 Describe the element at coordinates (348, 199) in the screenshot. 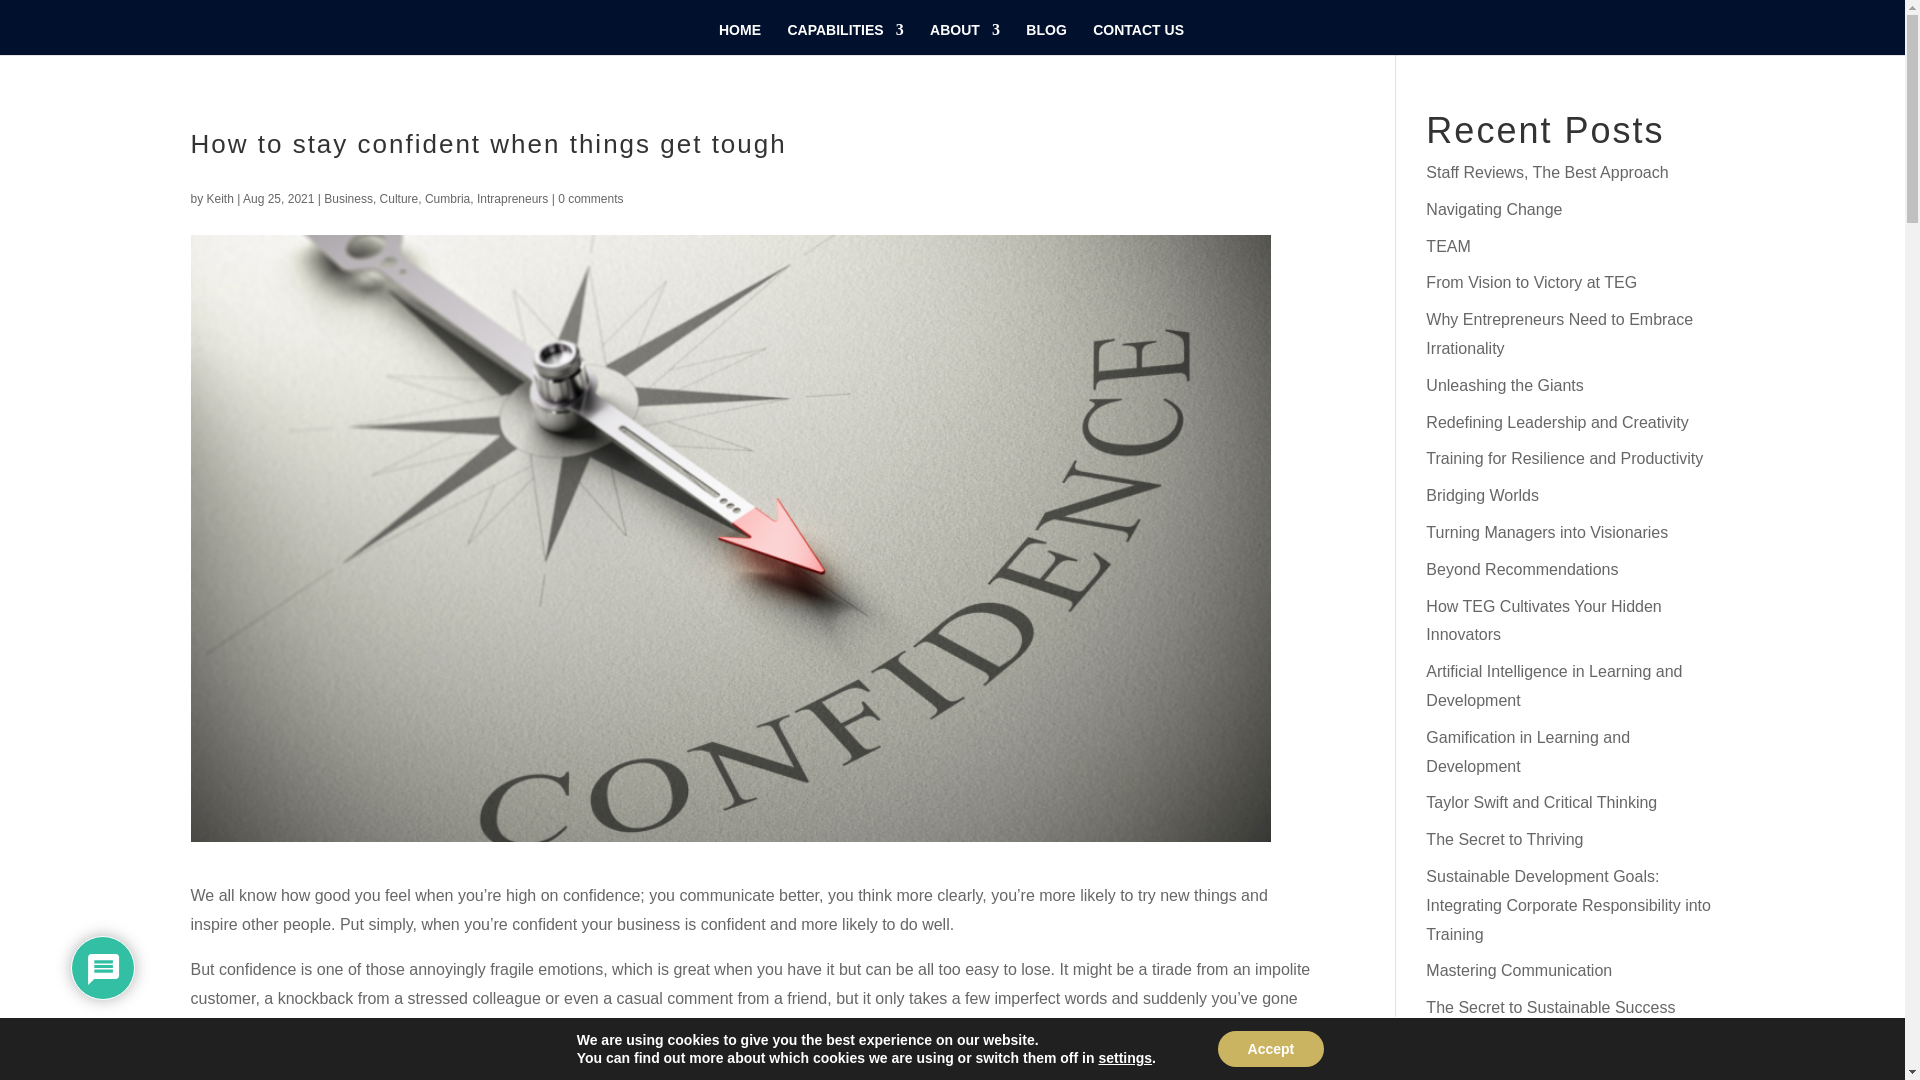

I see `Business` at that location.